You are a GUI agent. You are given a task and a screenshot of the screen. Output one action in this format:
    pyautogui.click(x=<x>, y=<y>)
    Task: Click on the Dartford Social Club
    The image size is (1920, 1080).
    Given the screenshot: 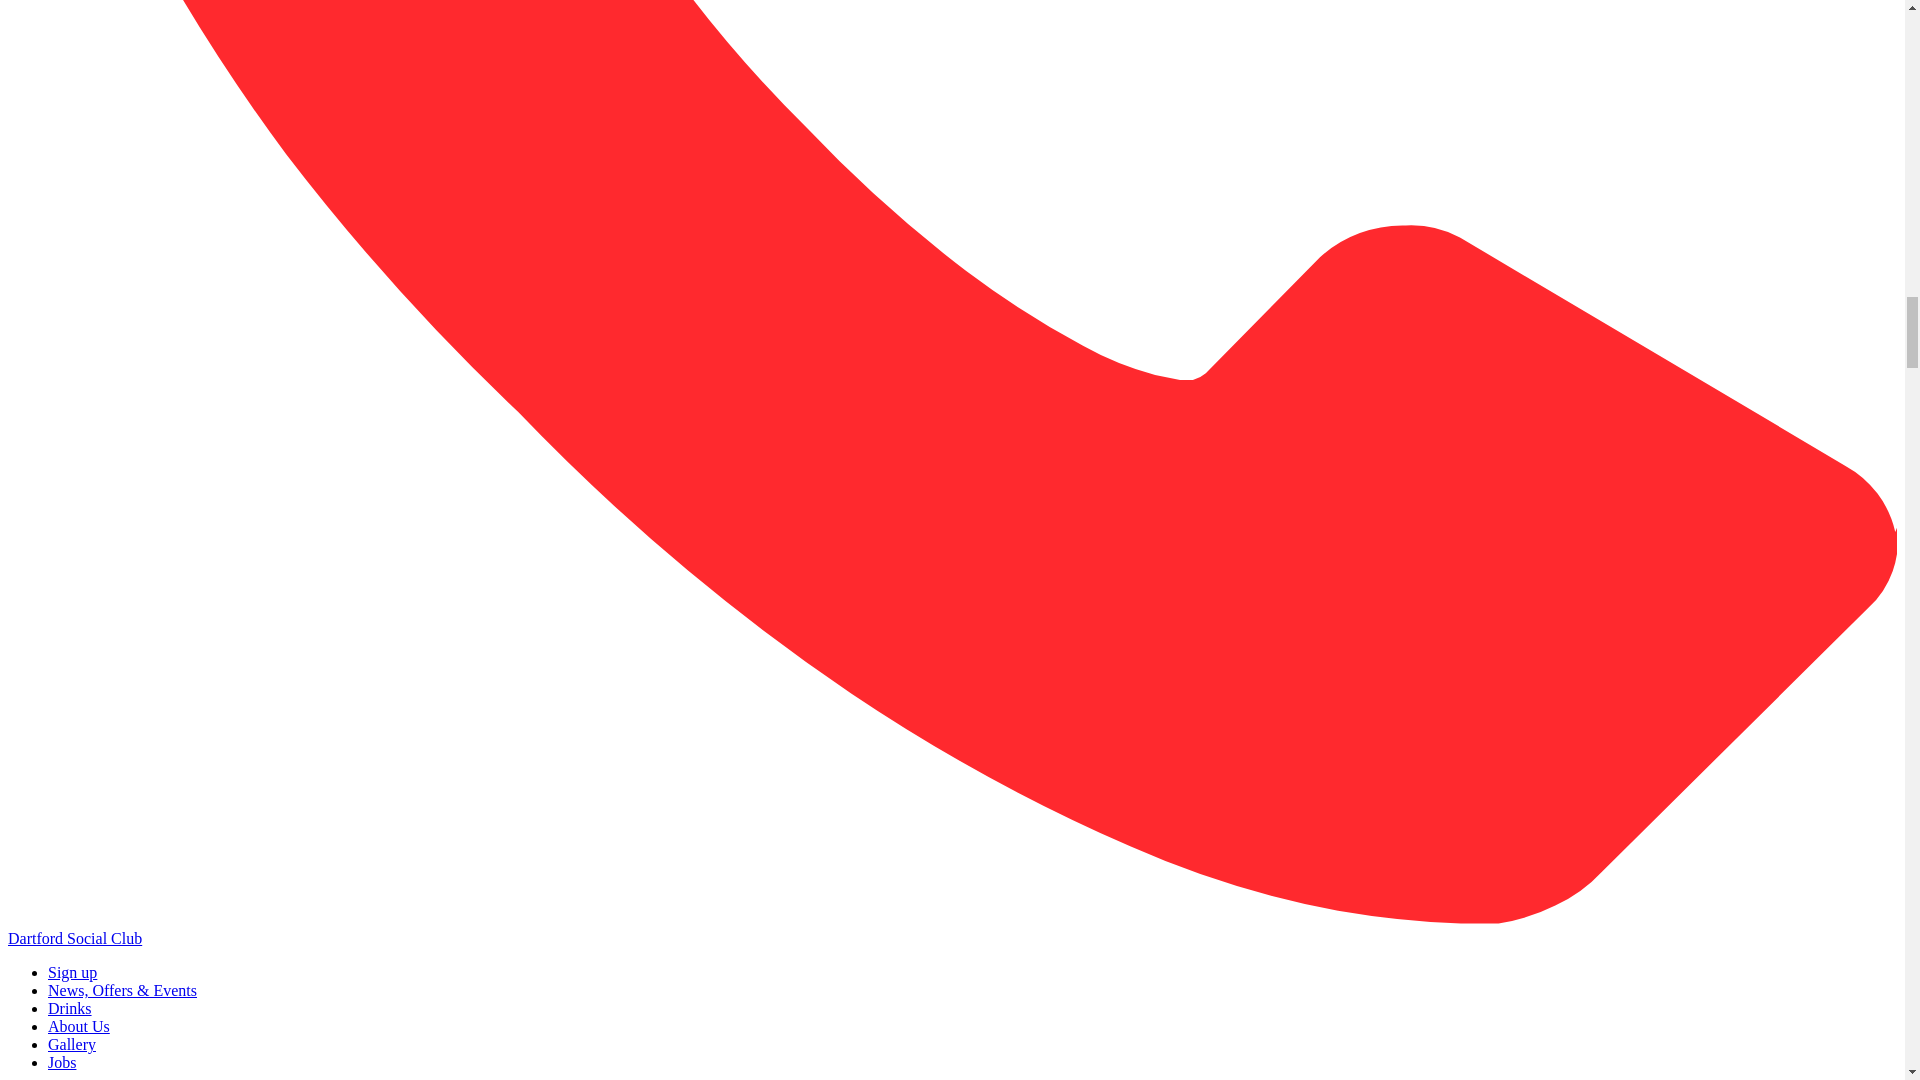 What is the action you would take?
    pyautogui.click(x=74, y=938)
    